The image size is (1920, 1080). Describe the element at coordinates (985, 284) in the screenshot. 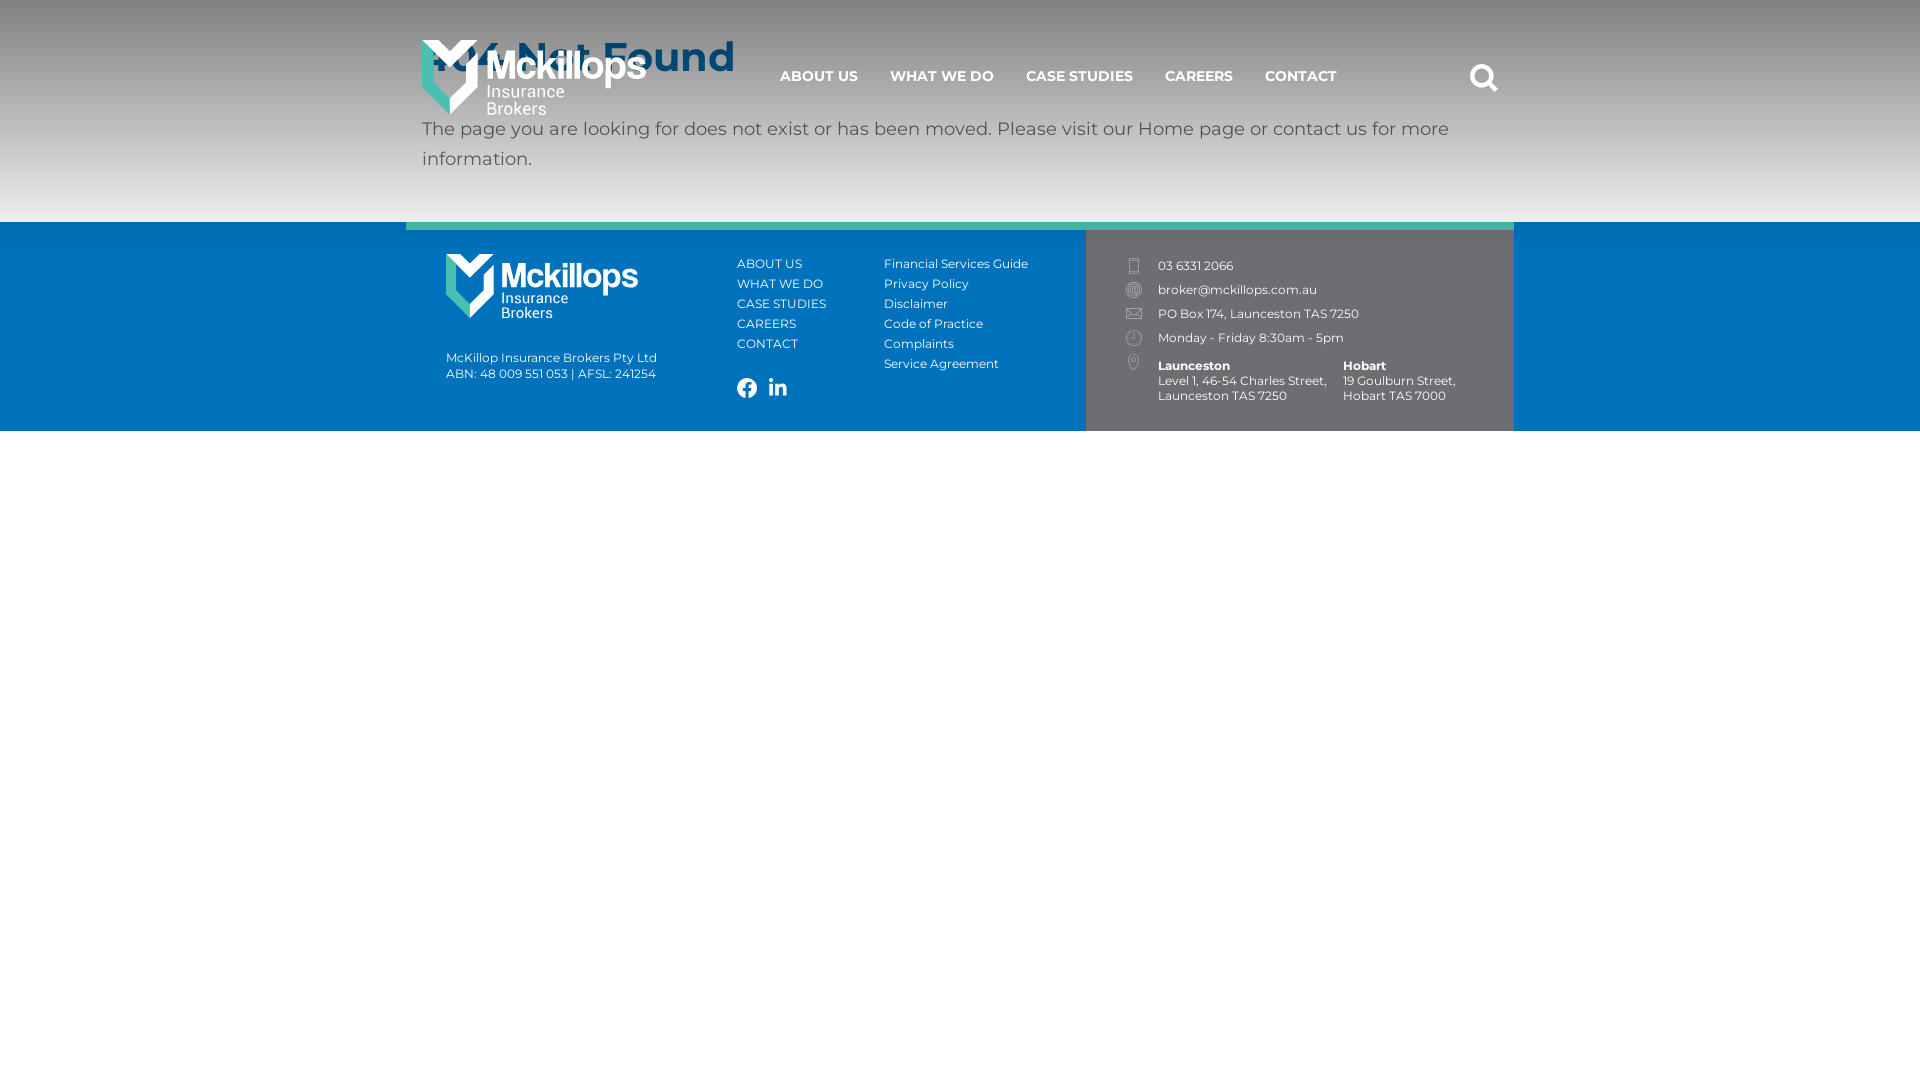

I see `Privacy Policy` at that location.